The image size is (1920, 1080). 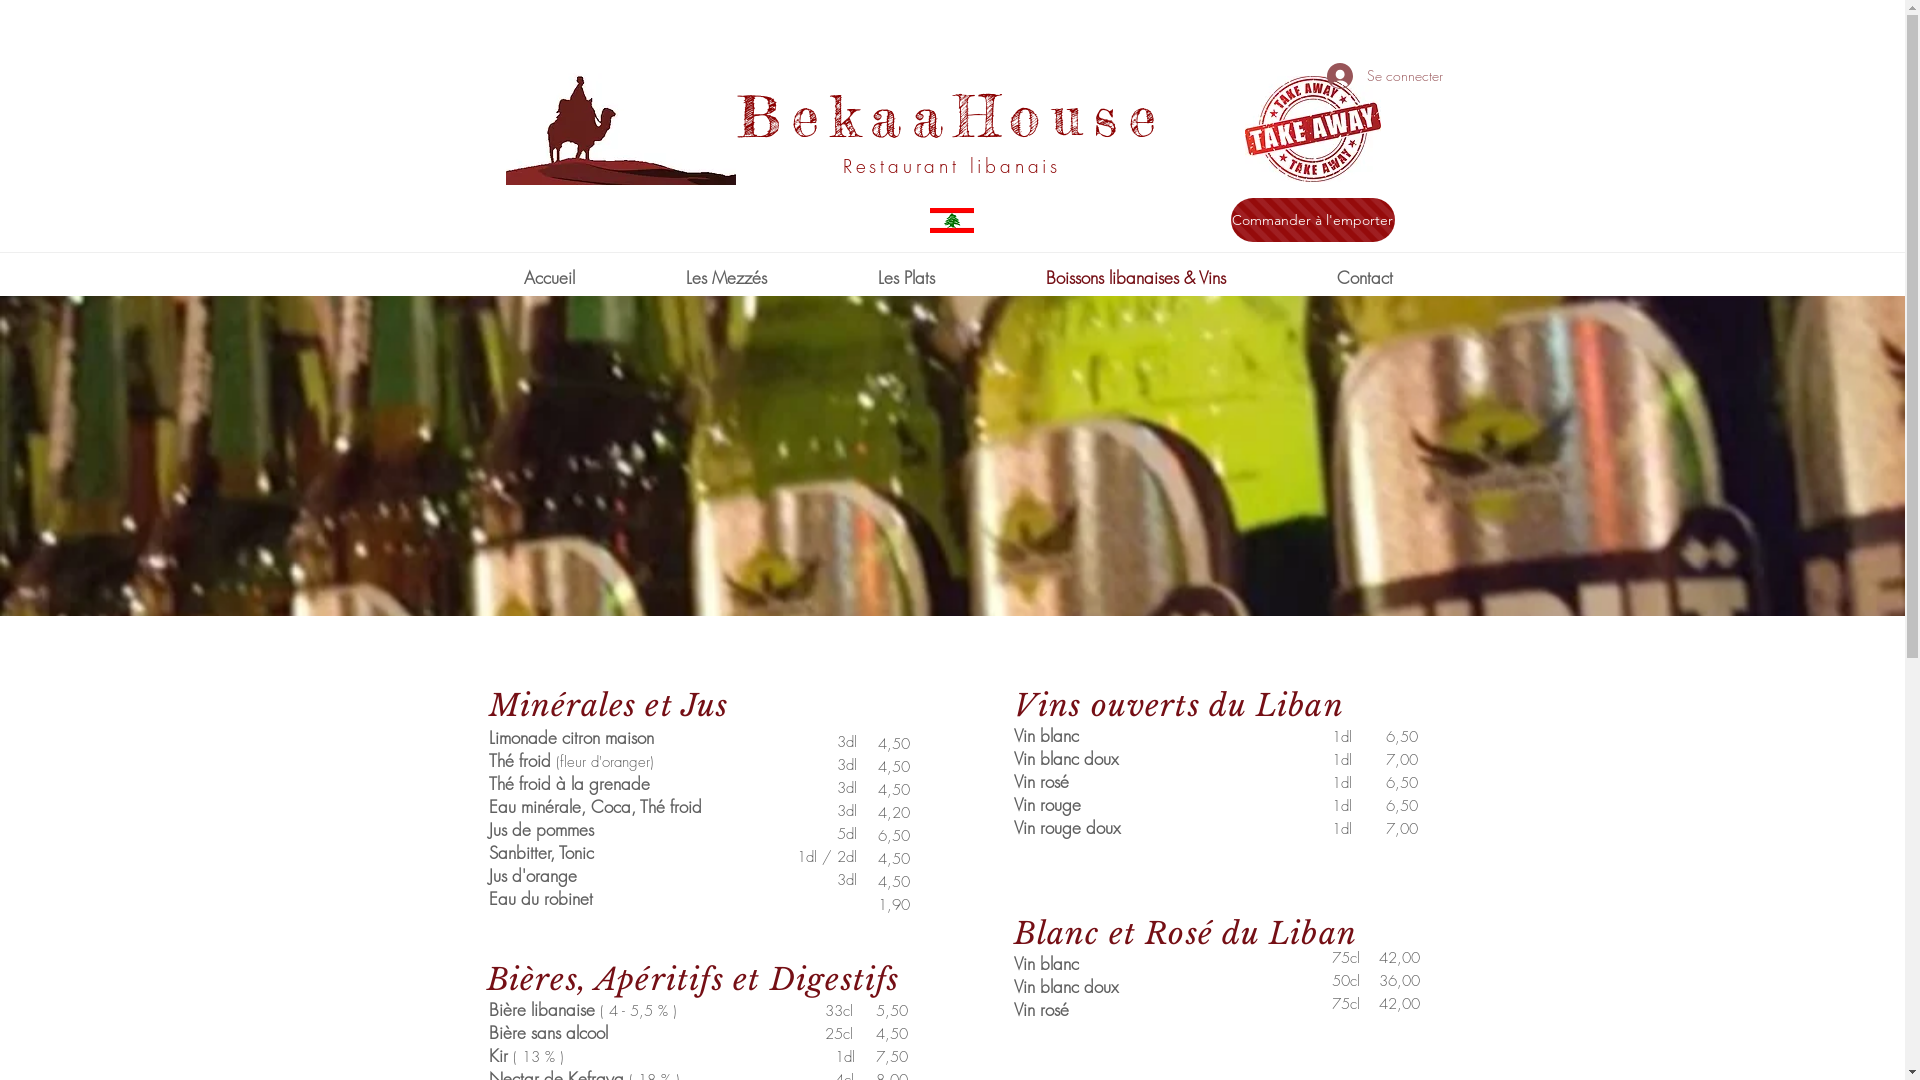 I want to click on Accueil, so click(x=549, y=278).